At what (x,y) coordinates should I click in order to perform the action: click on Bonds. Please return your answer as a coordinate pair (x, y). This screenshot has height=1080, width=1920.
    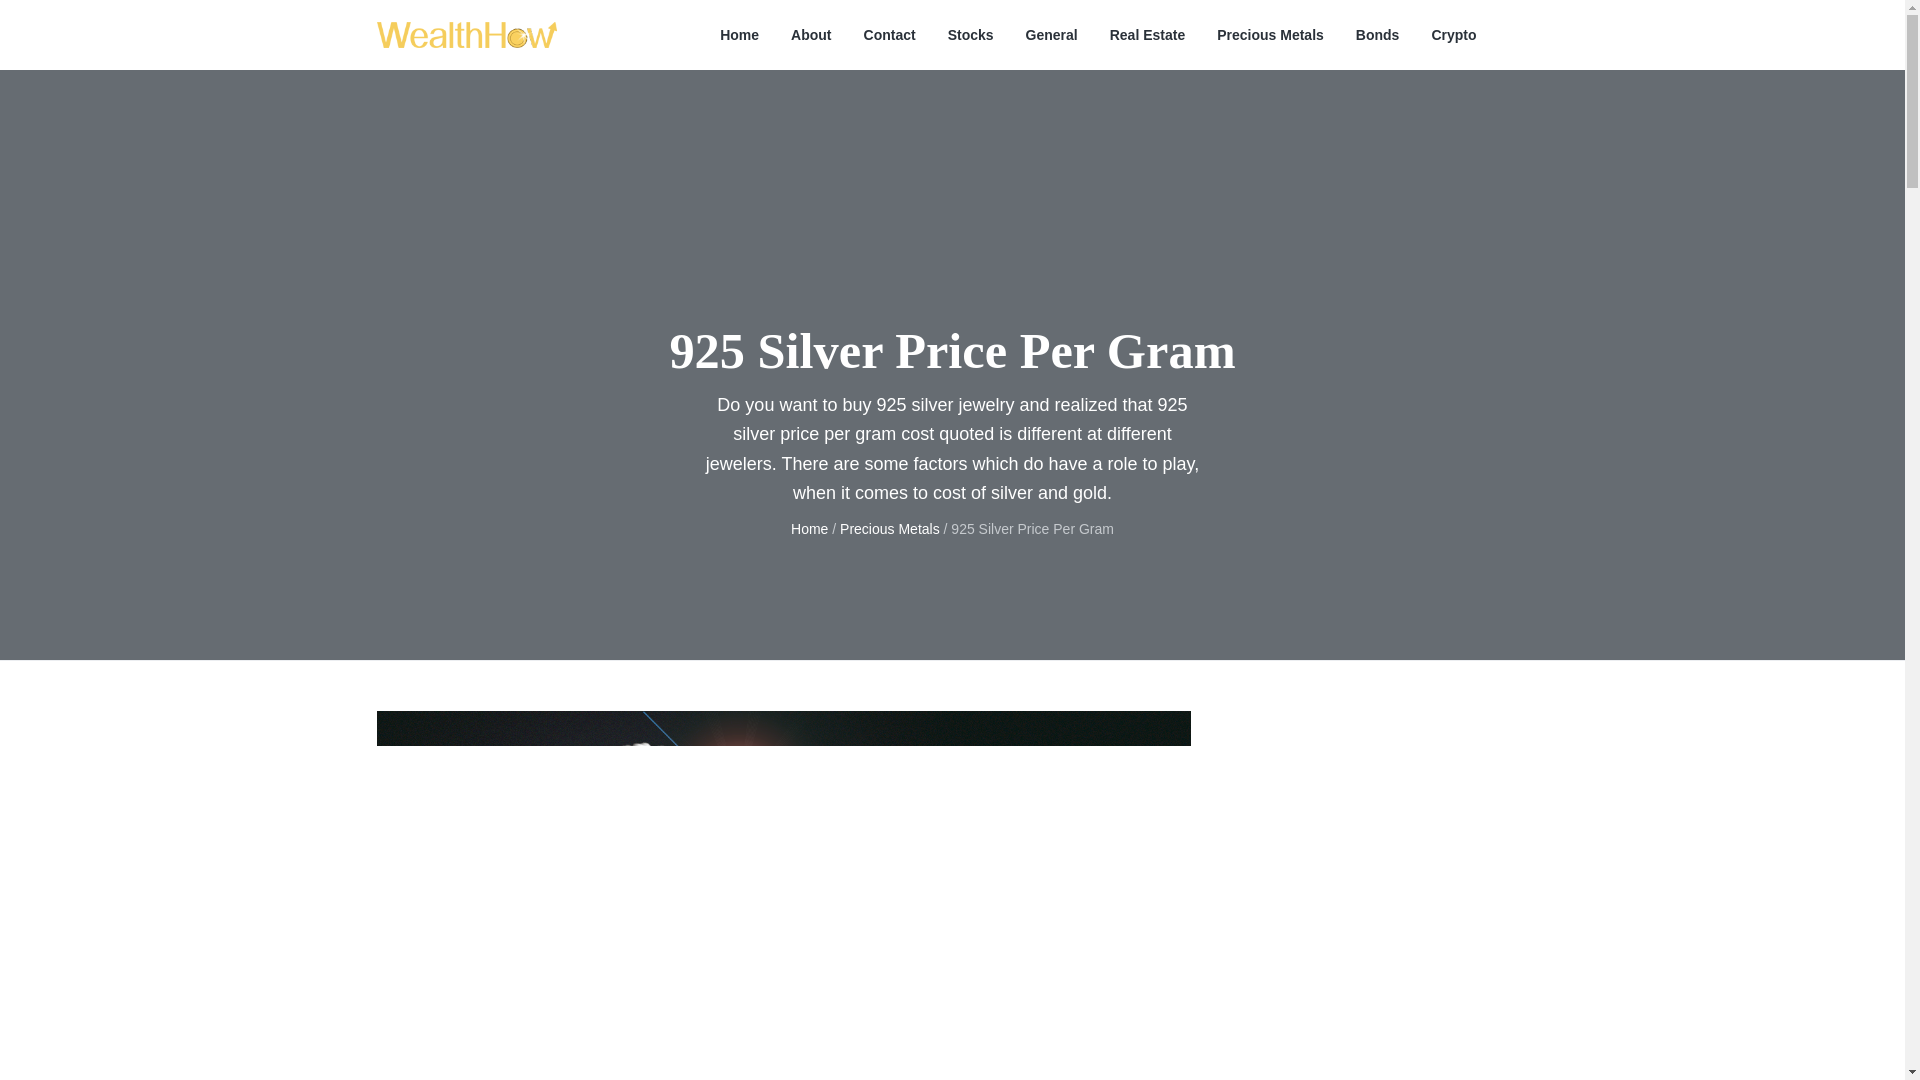
    Looking at the image, I should click on (1377, 35).